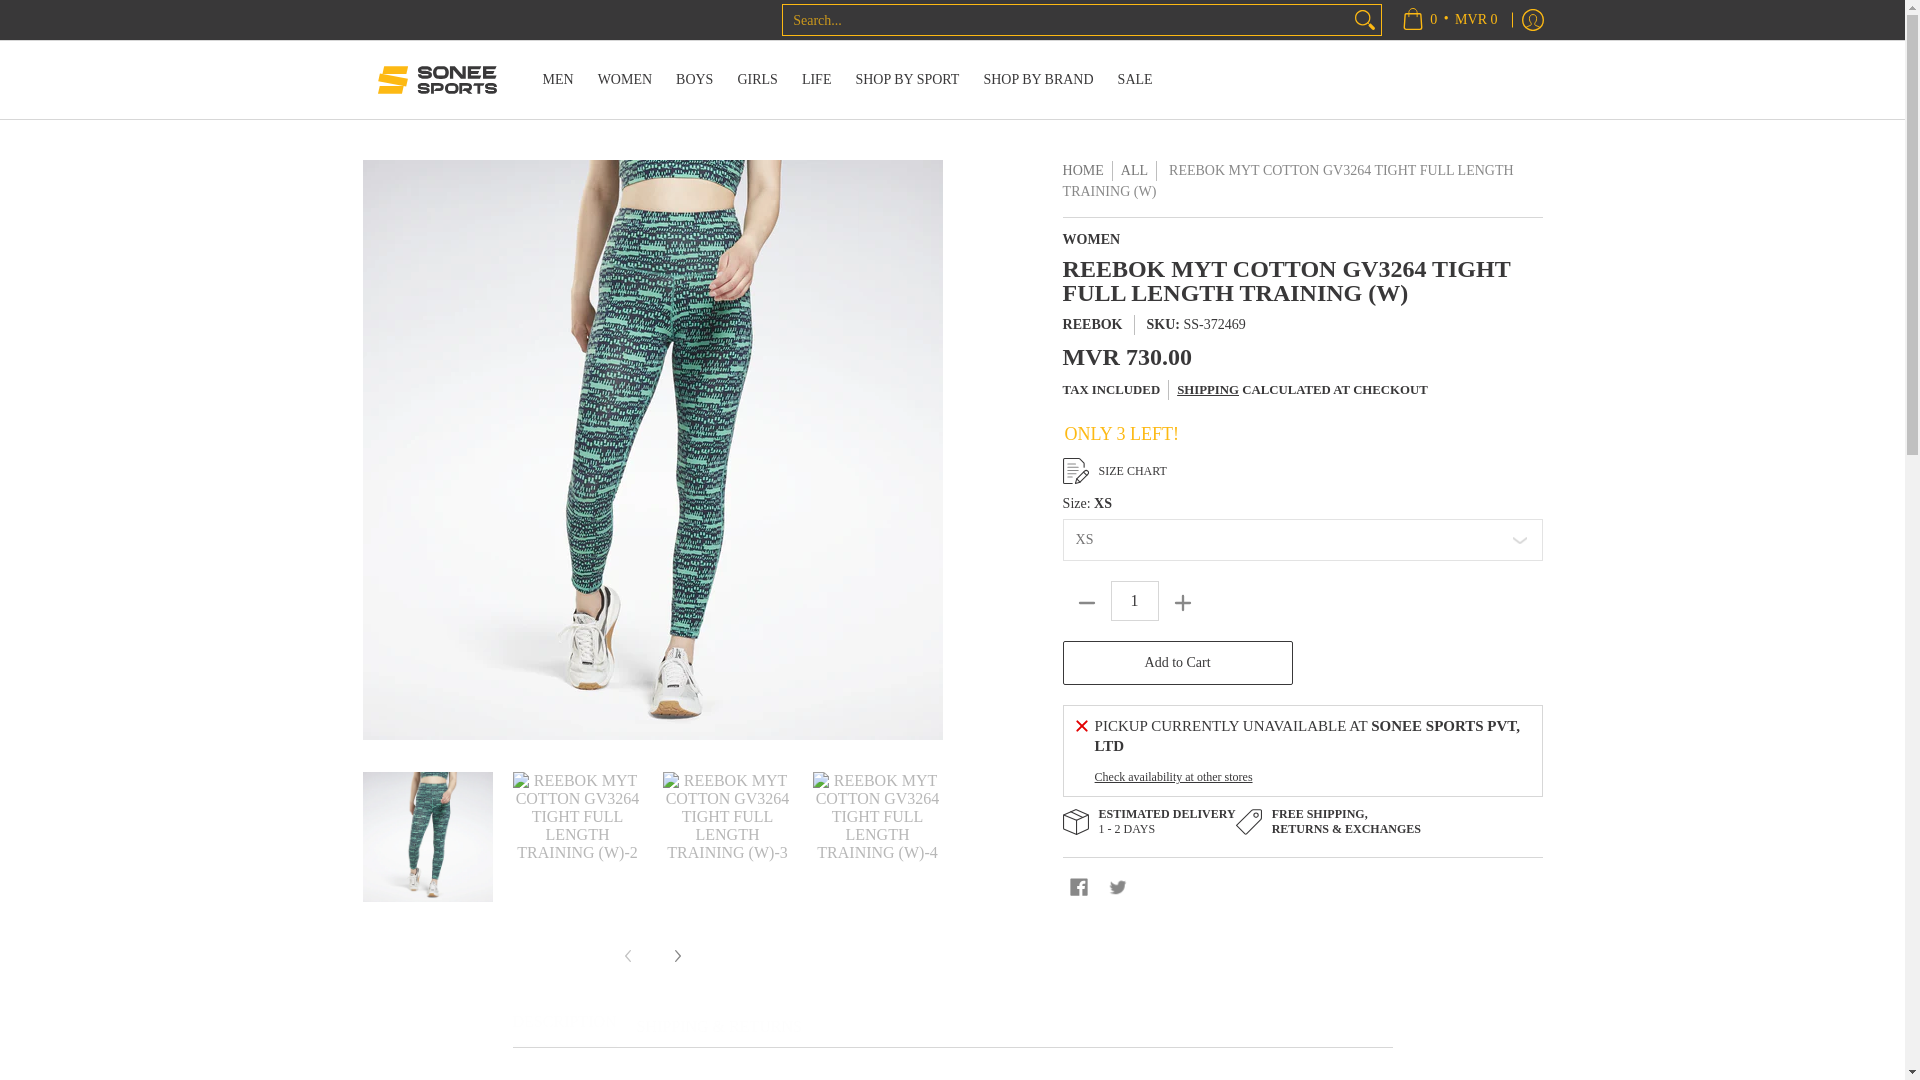  What do you see at coordinates (1532, 20) in the screenshot?
I see `Log in` at bounding box center [1532, 20].